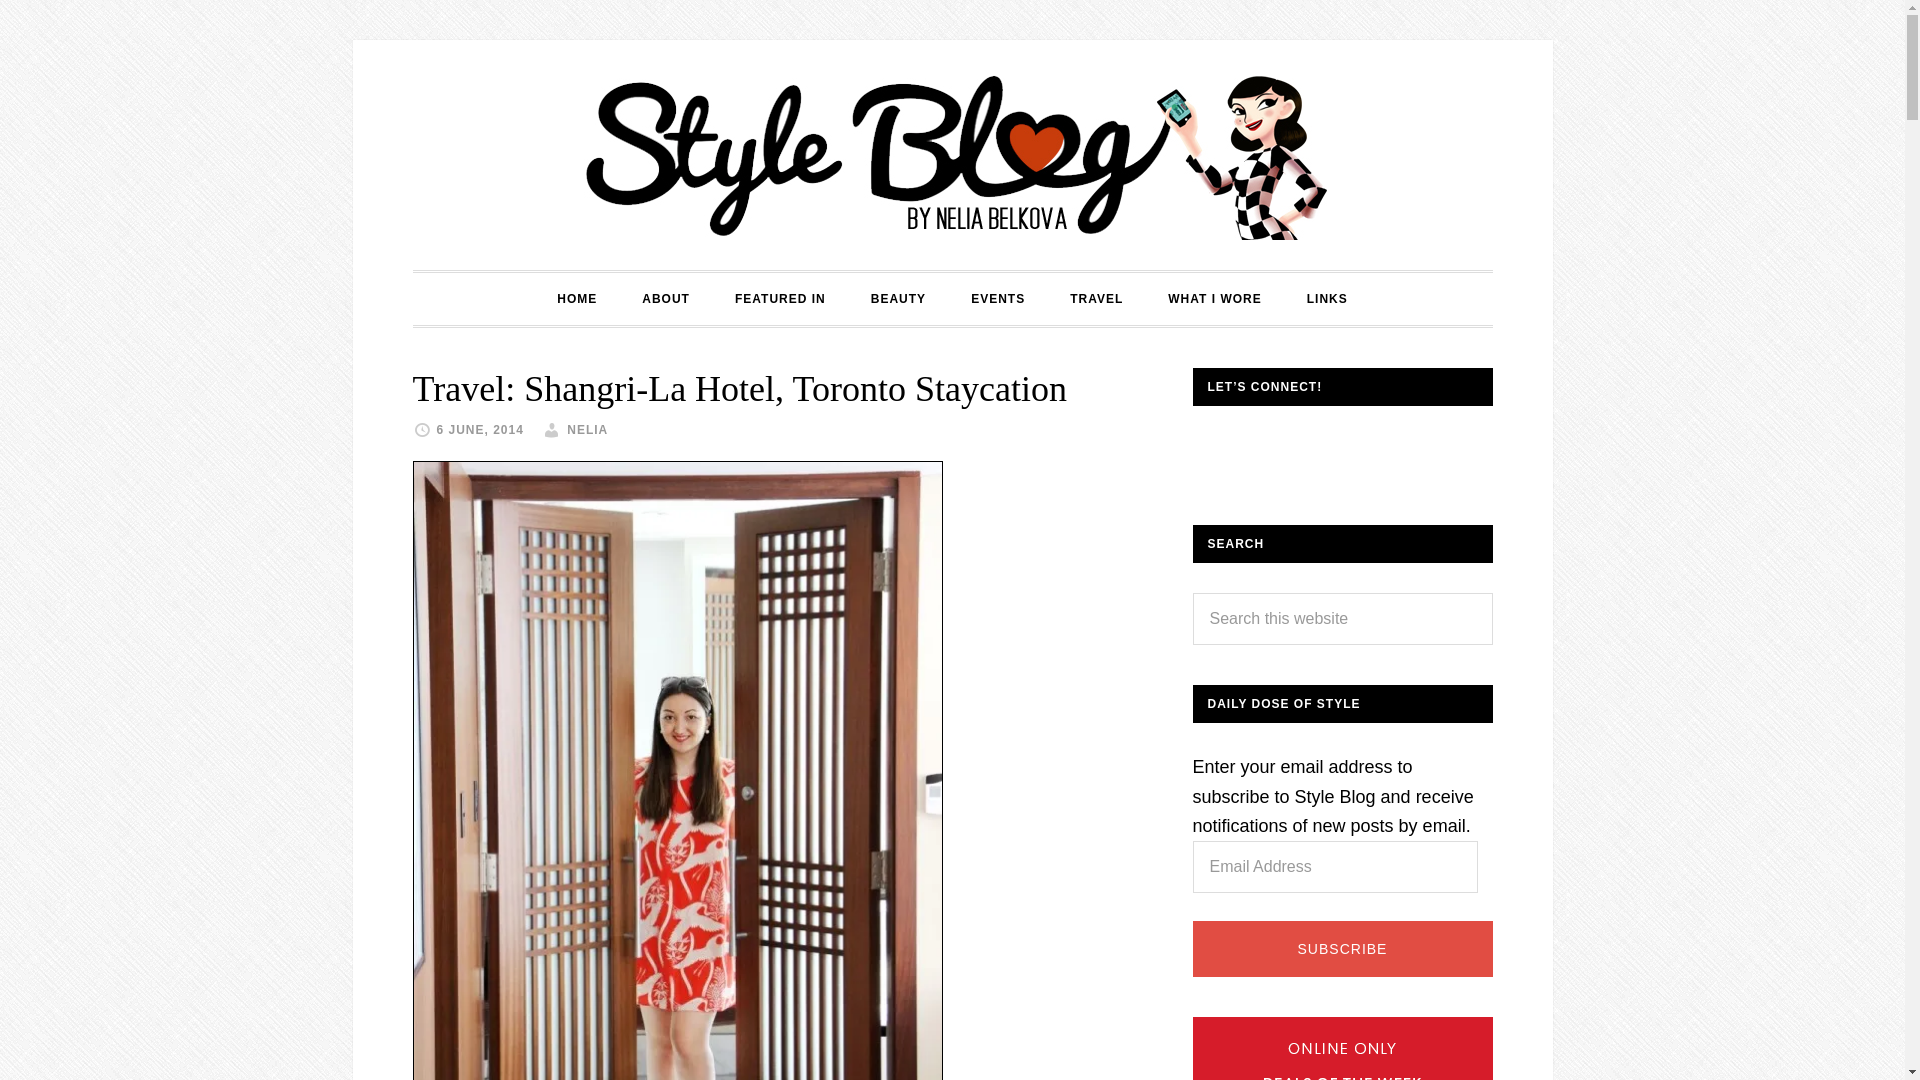 The height and width of the screenshot is (1080, 1920). I want to click on LINKS, so click(1326, 299).